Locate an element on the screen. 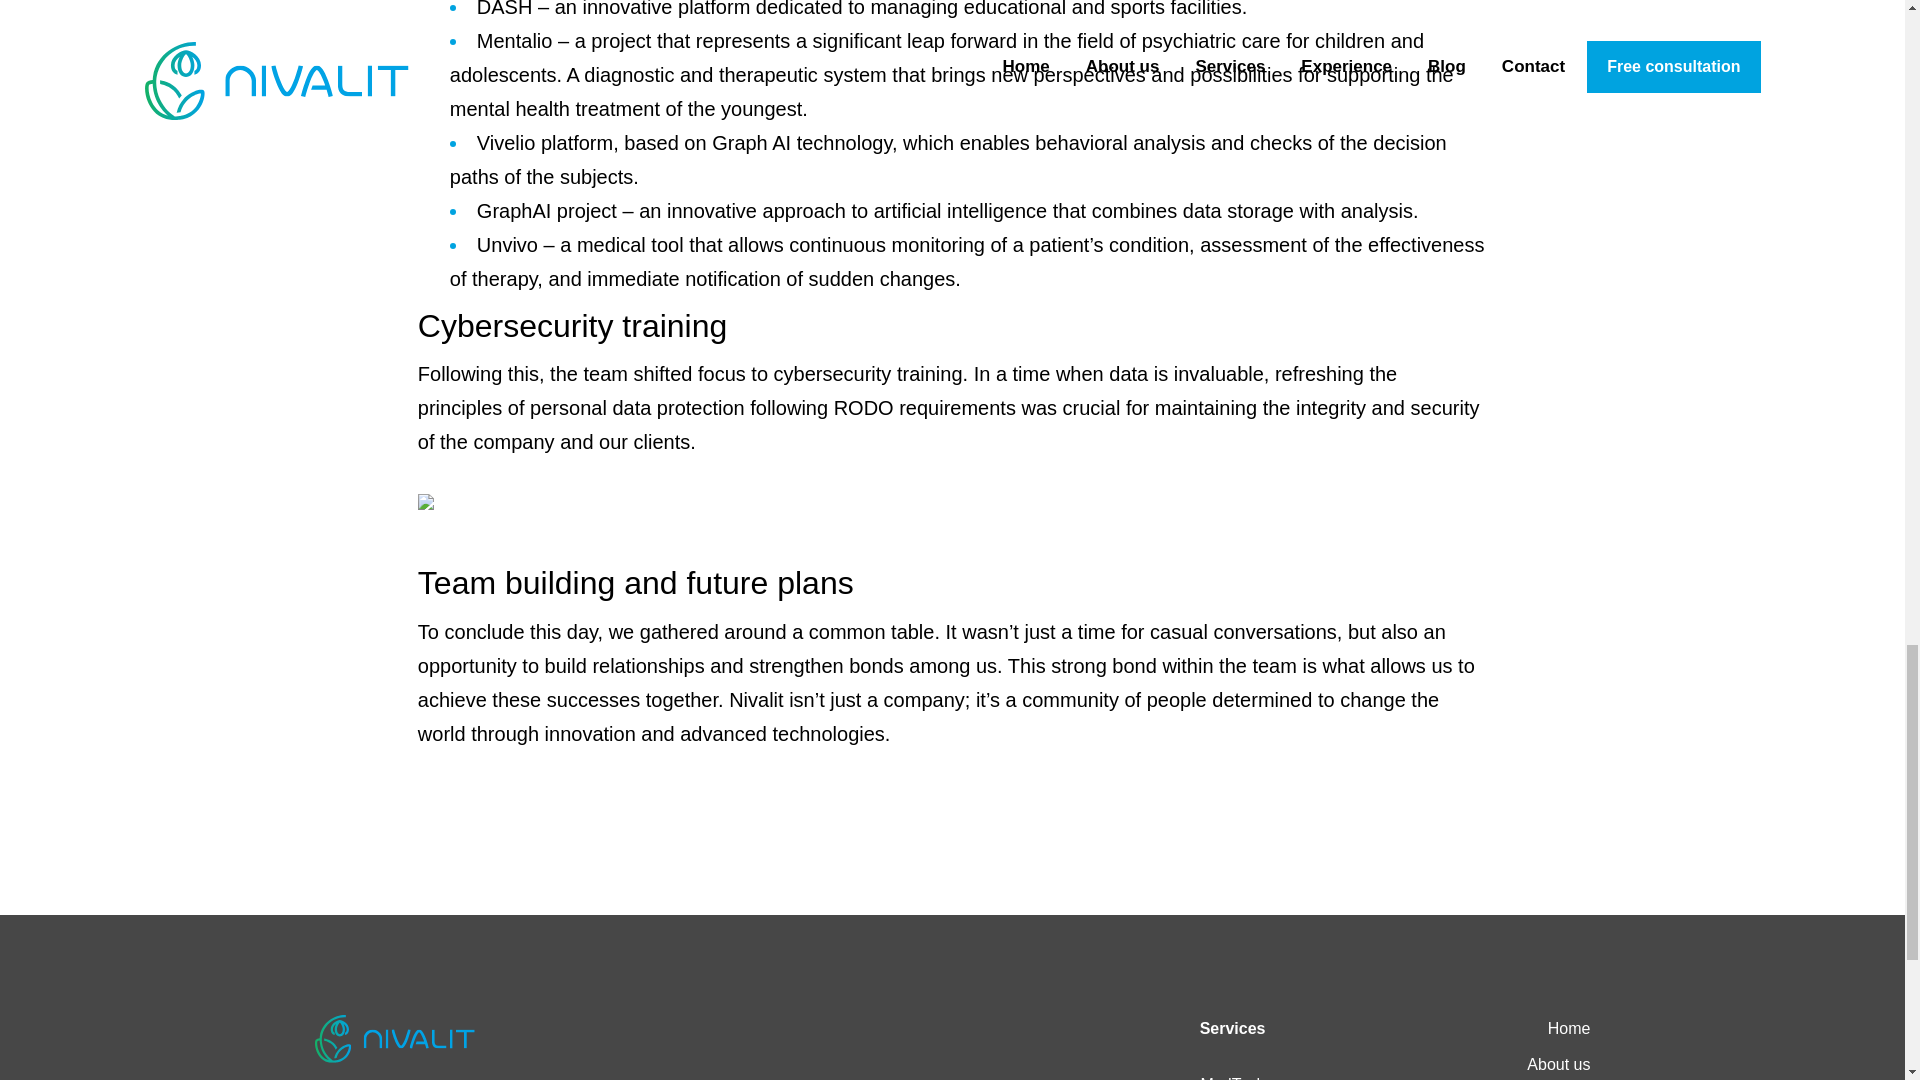  nivalit logo is located at coordinates (394, 1038).